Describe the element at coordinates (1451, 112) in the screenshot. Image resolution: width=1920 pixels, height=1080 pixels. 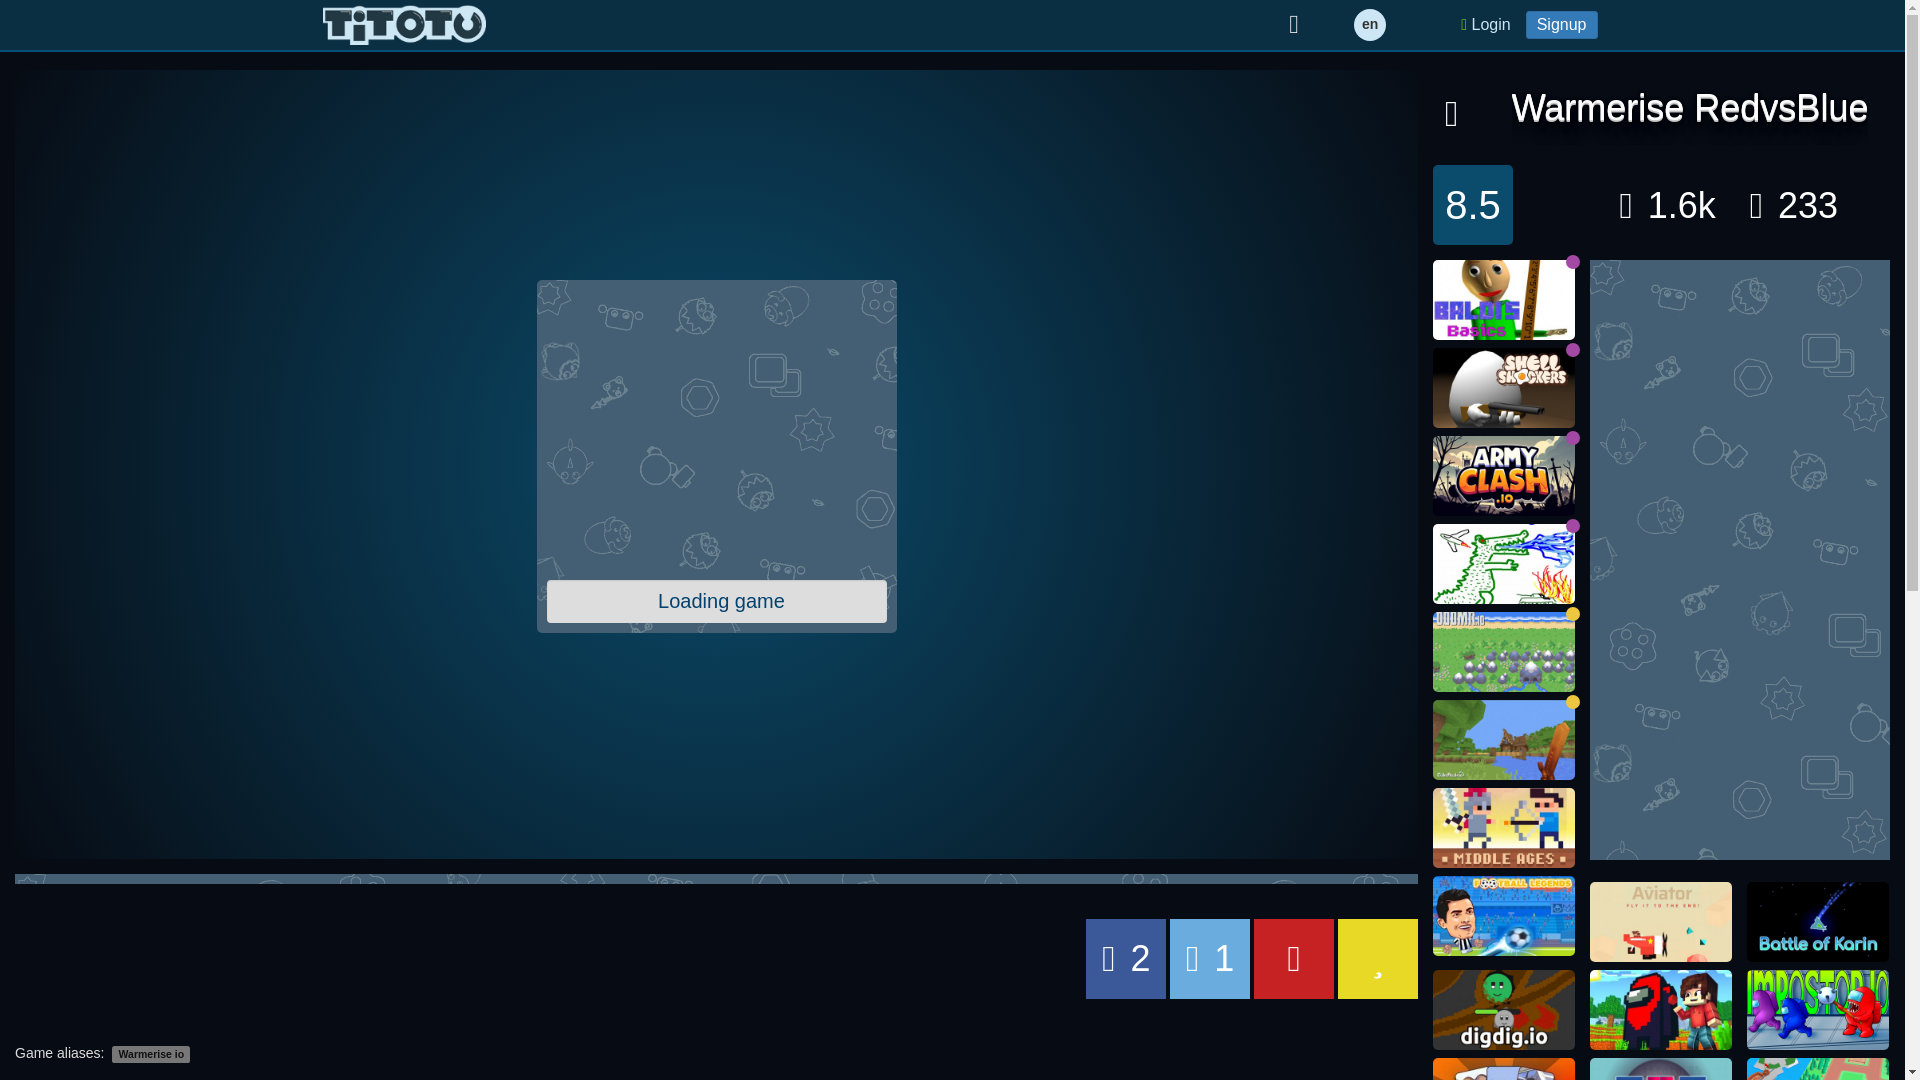
I see `Add to favorites!` at that location.